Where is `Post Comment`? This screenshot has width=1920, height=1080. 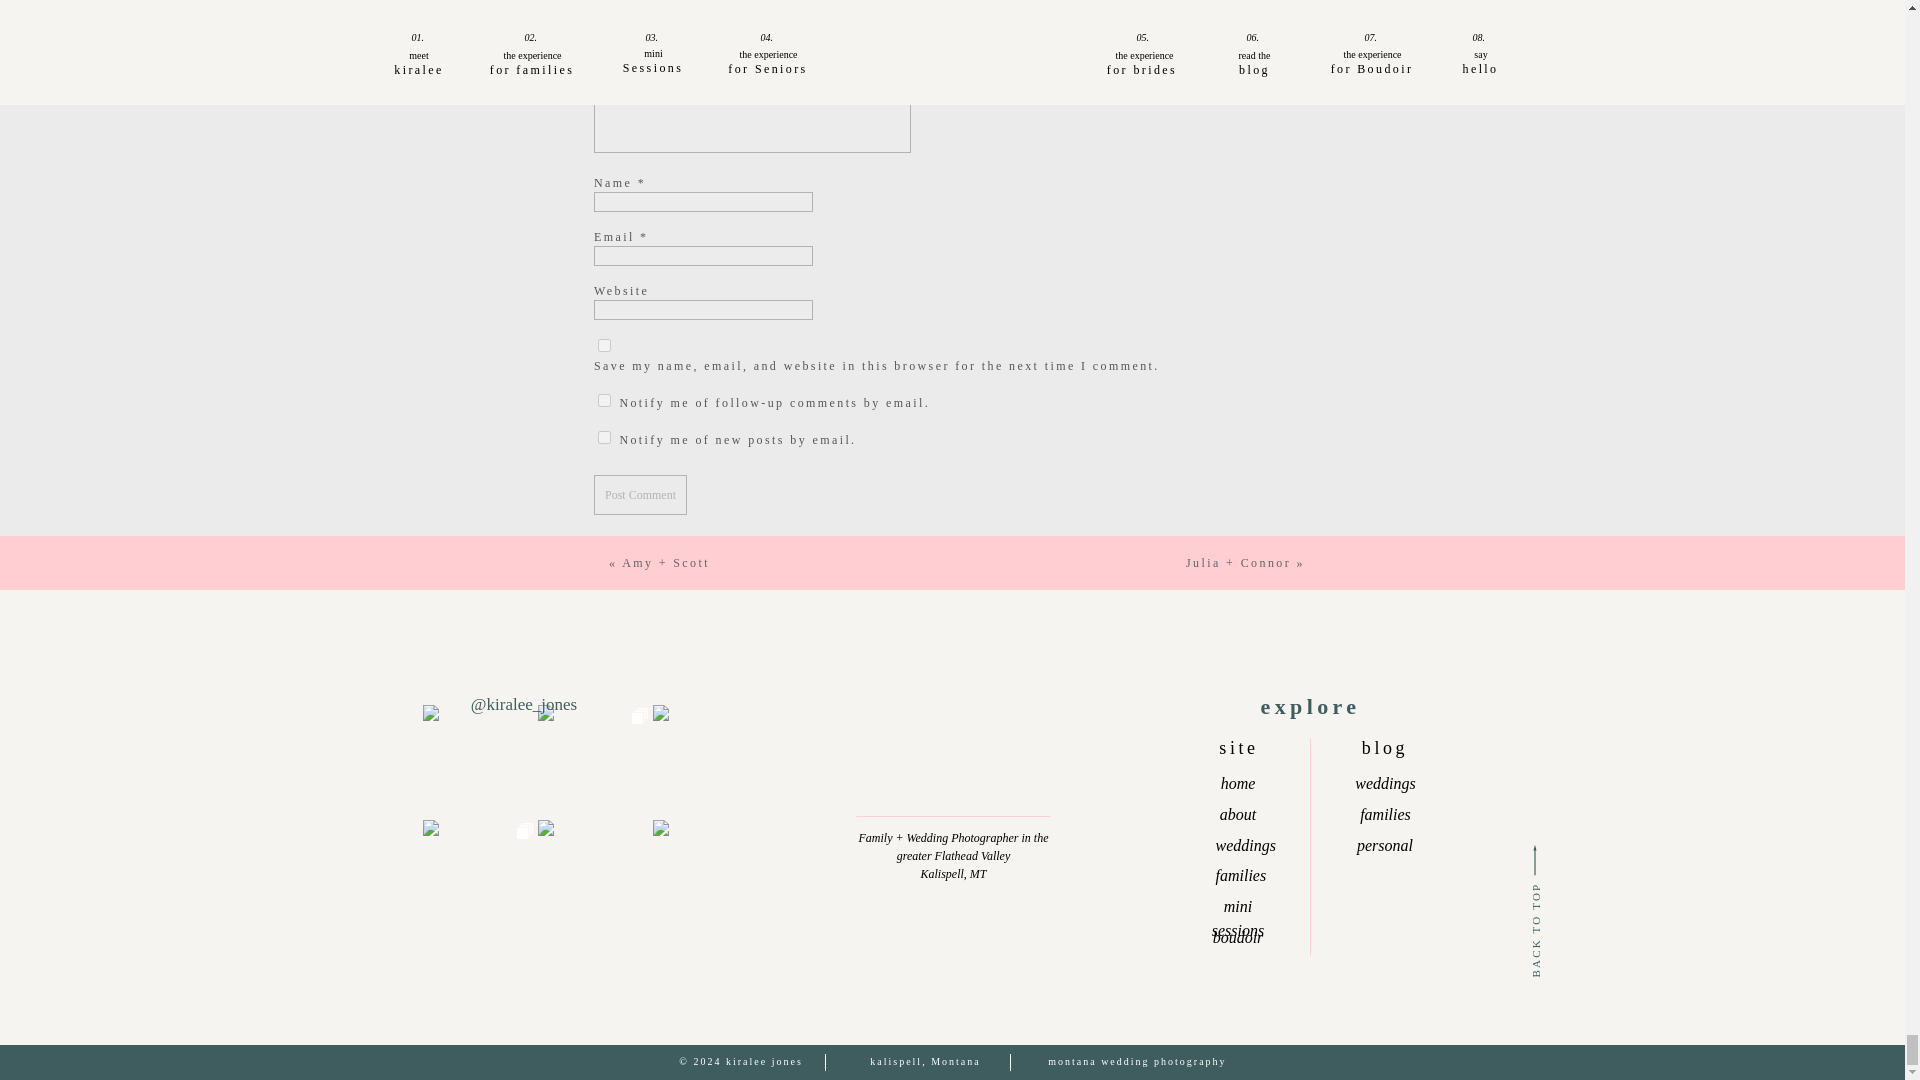
Post Comment is located at coordinates (640, 494).